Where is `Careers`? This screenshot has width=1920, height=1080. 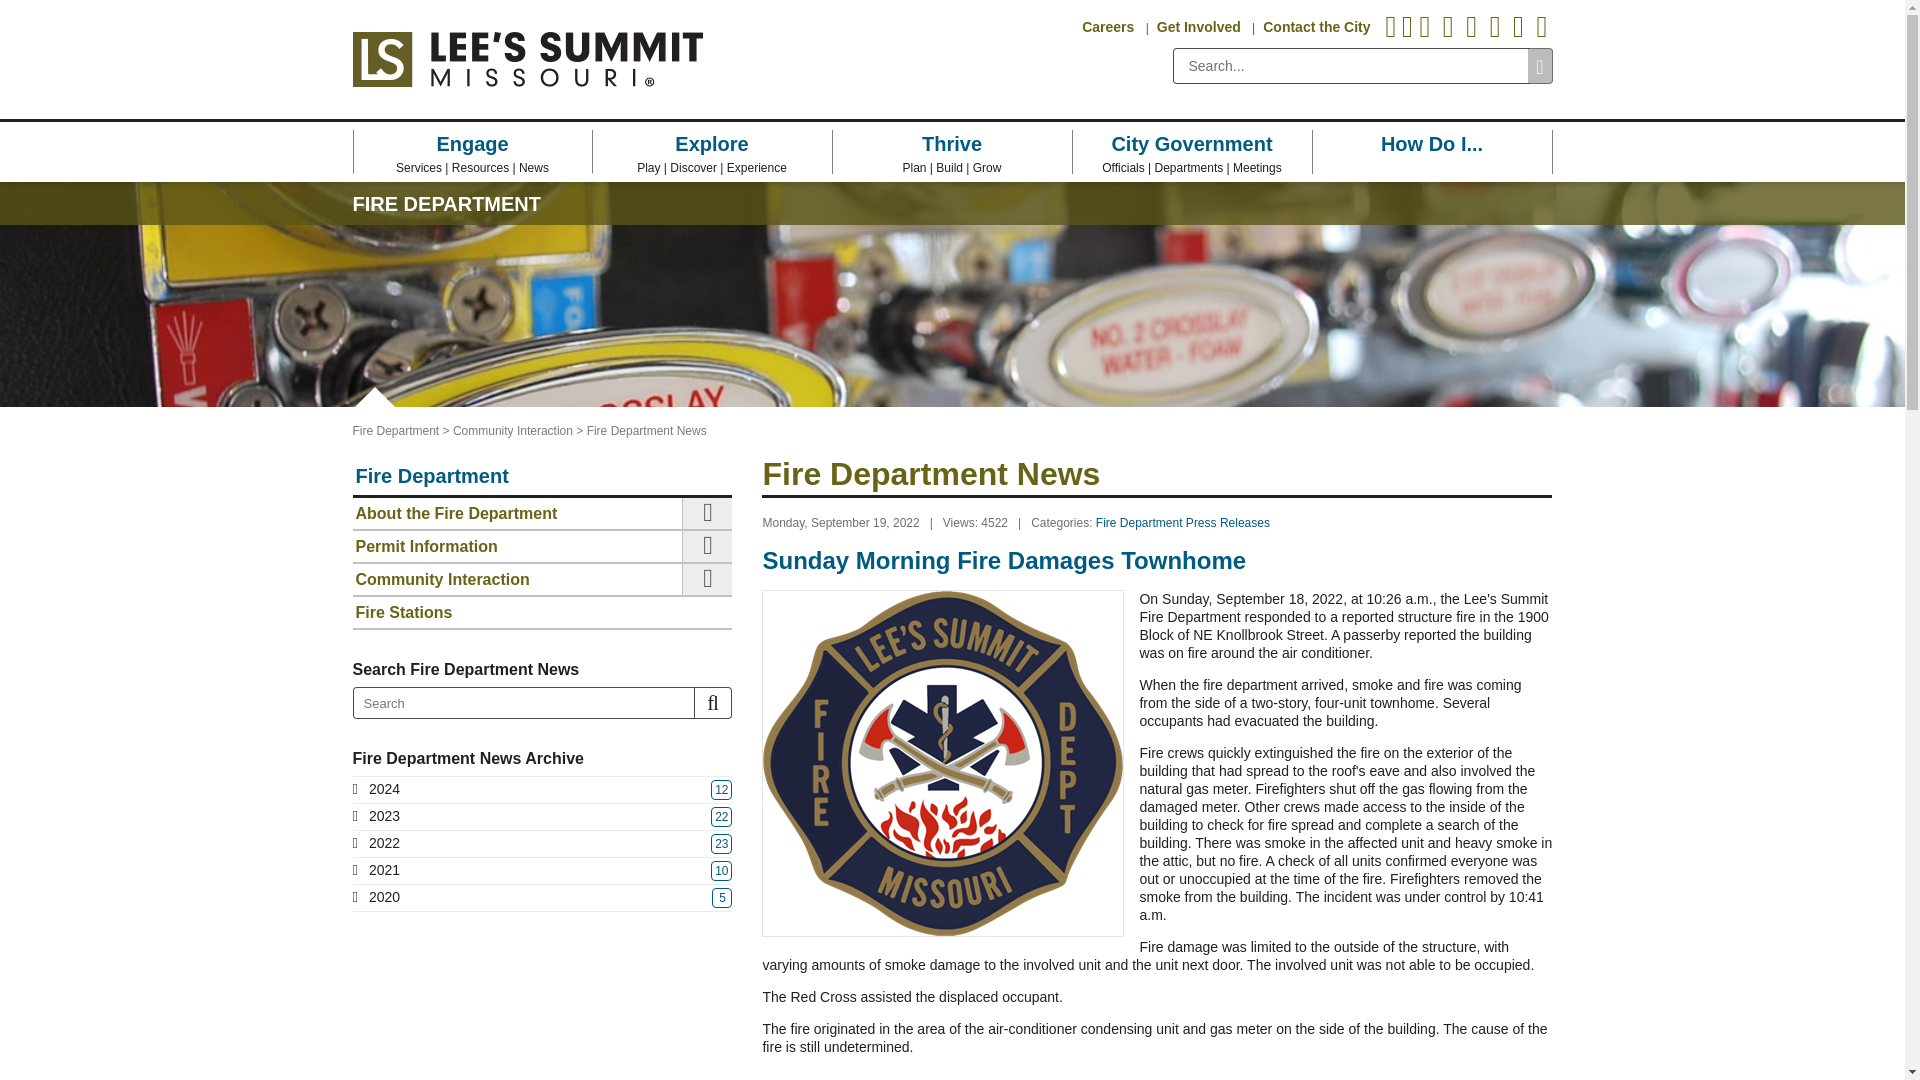 Careers is located at coordinates (1108, 20).